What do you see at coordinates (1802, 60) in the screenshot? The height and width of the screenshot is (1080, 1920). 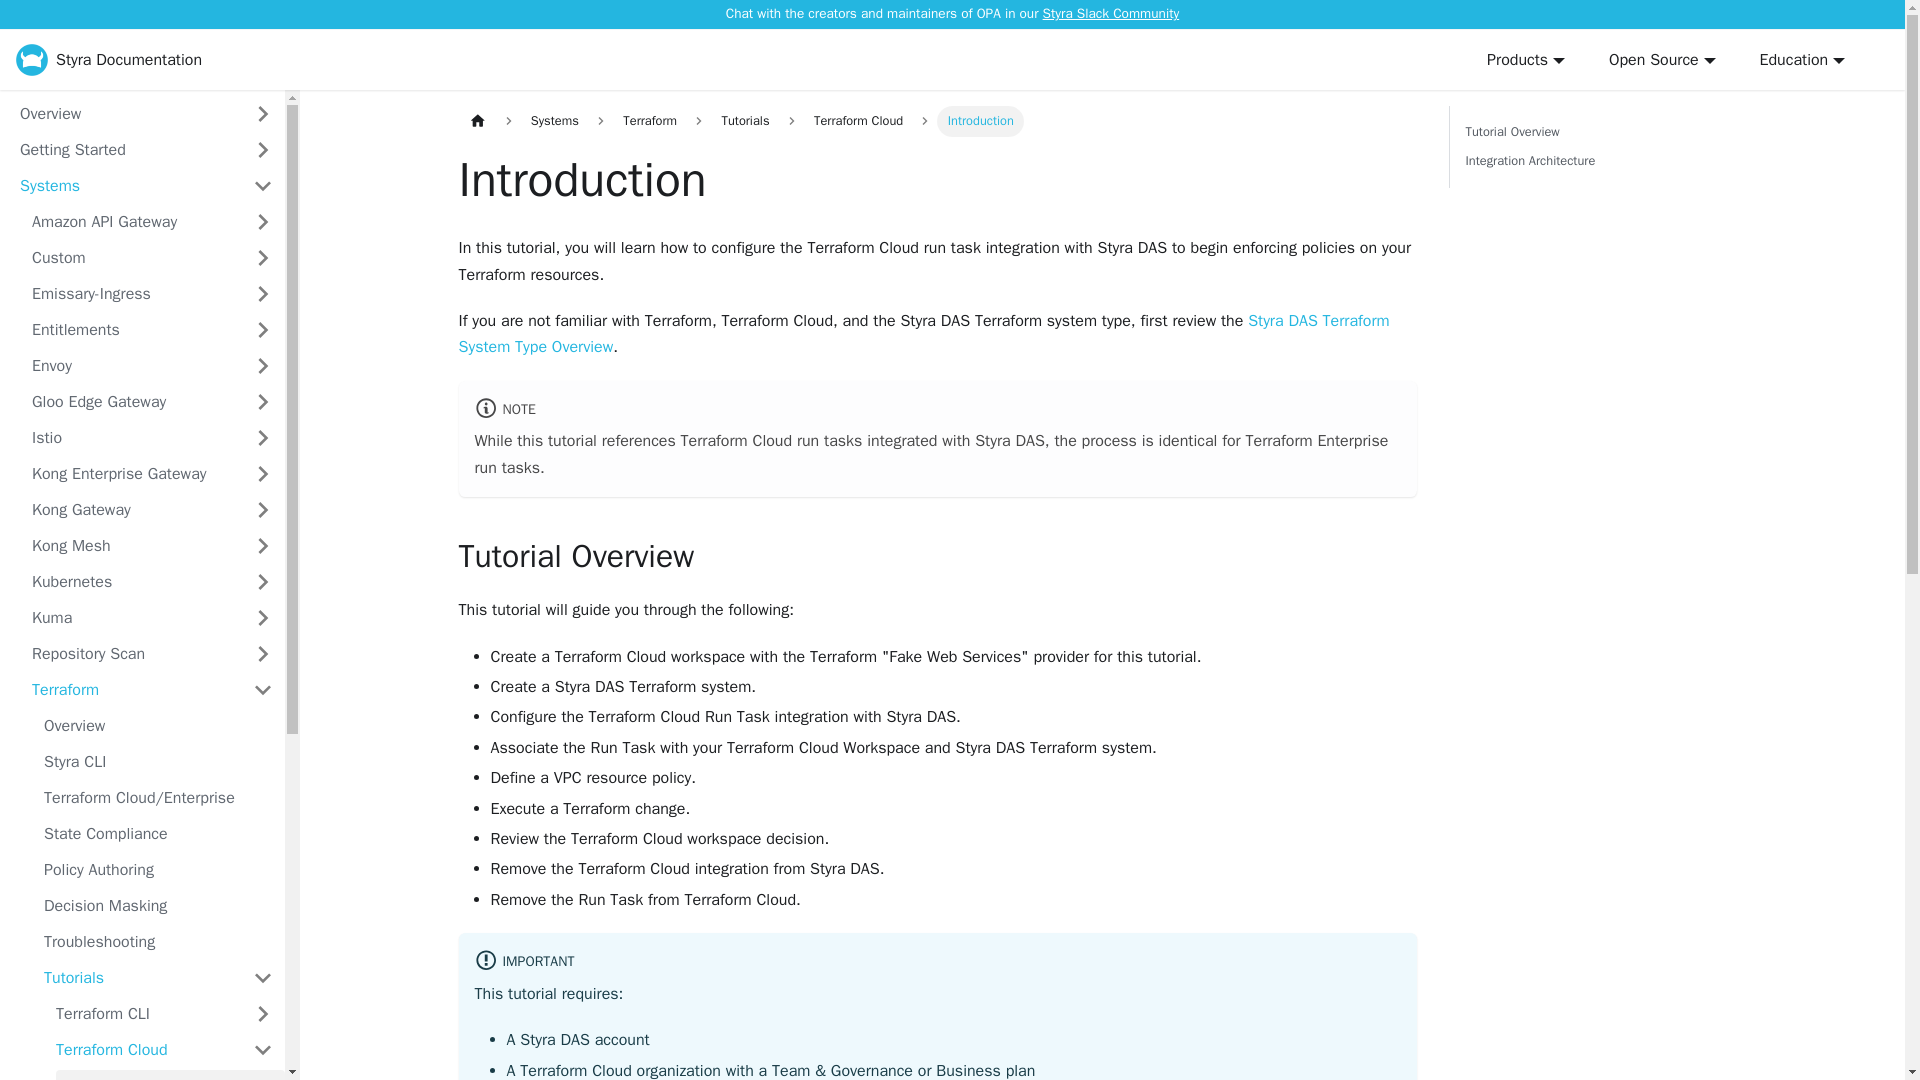 I see `Education` at bounding box center [1802, 60].